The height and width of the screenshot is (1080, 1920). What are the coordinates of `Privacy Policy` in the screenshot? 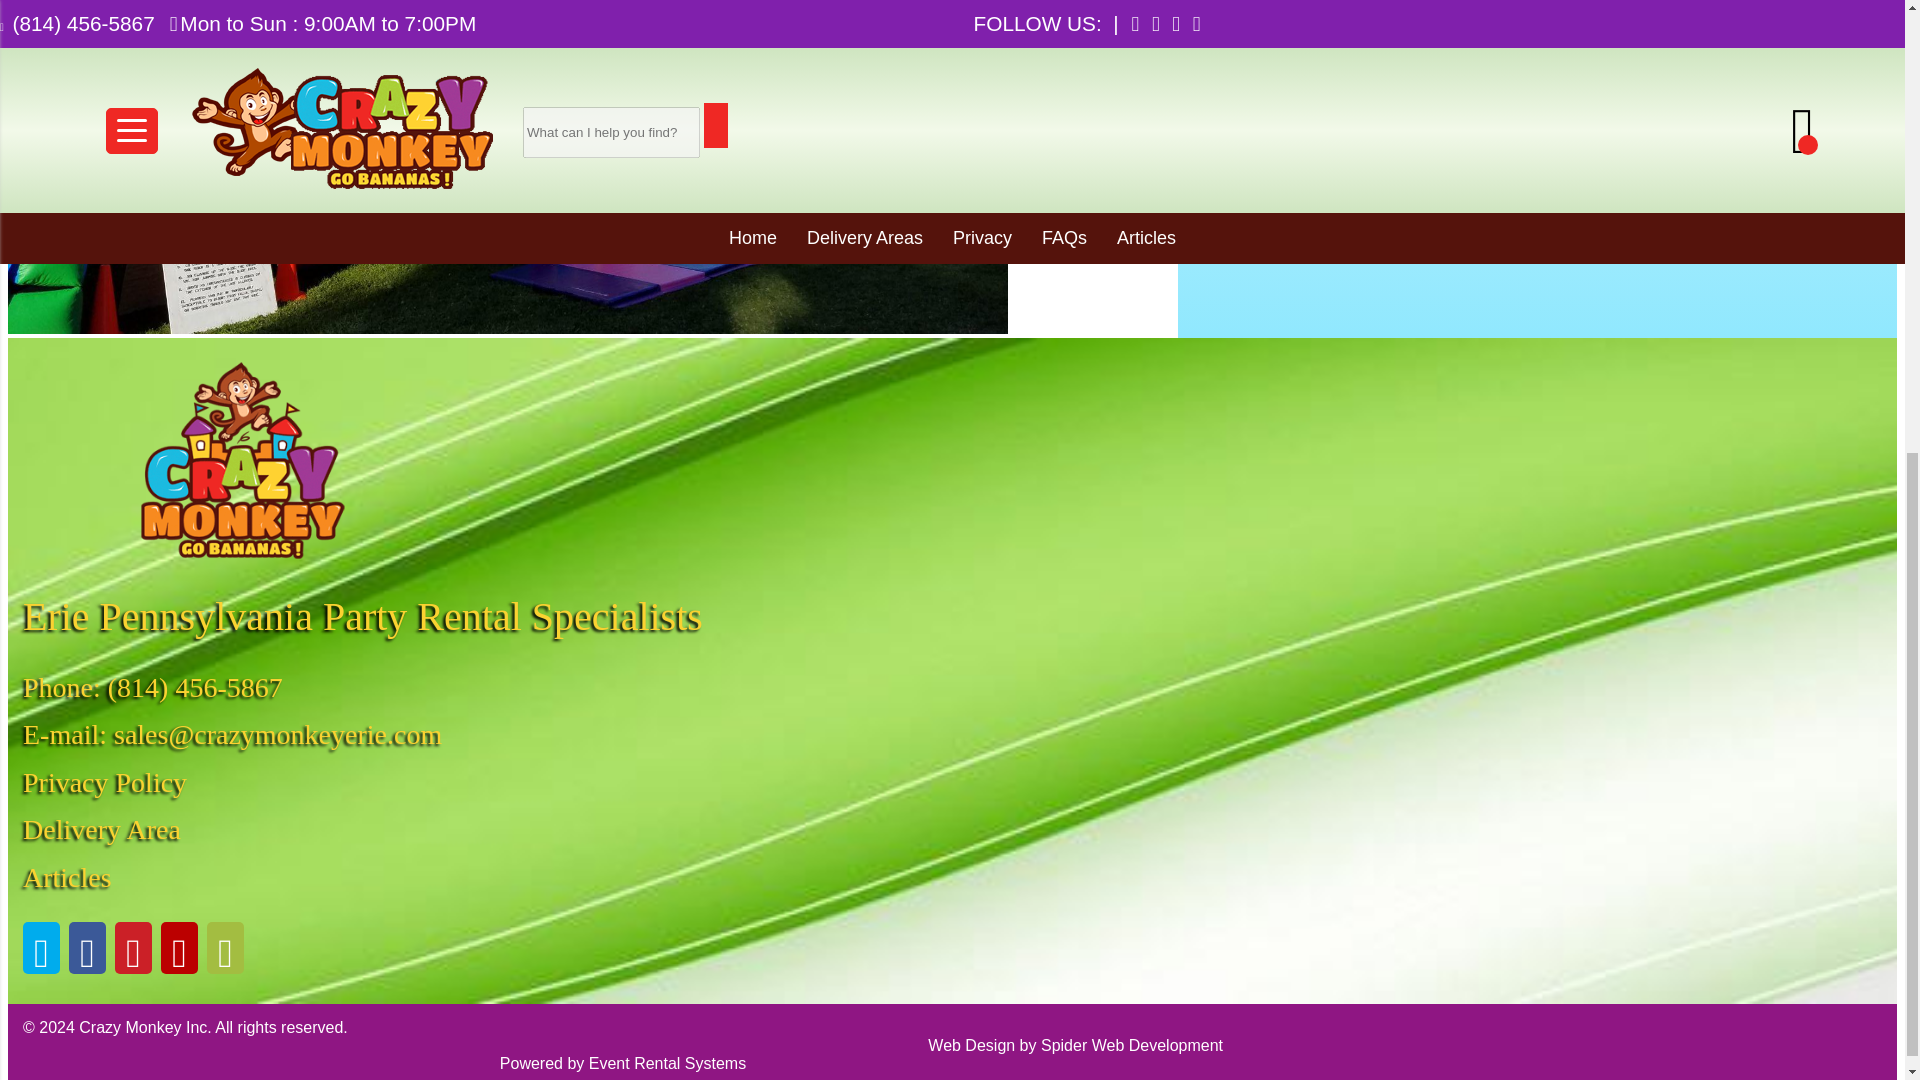 It's located at (104, 782).